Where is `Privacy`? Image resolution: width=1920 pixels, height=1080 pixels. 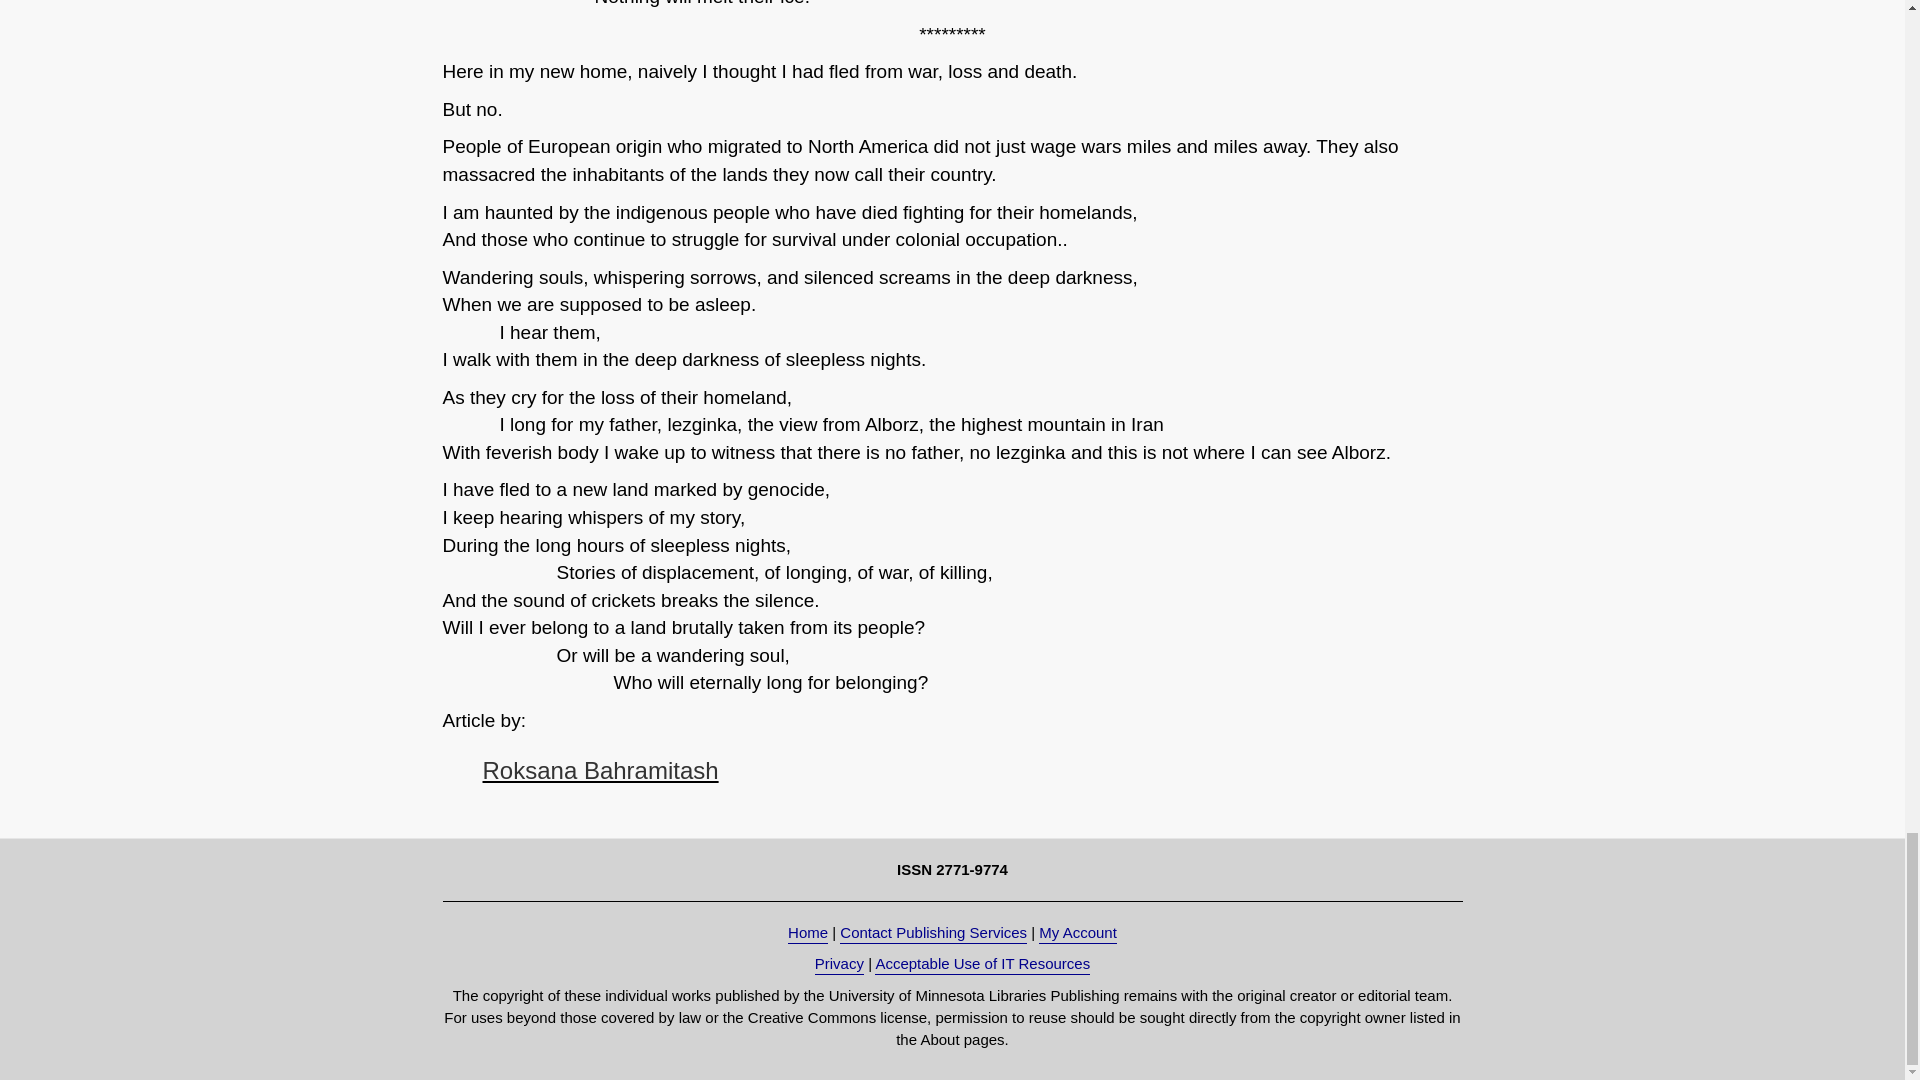
Privacy is located at coordinates (839, 964).